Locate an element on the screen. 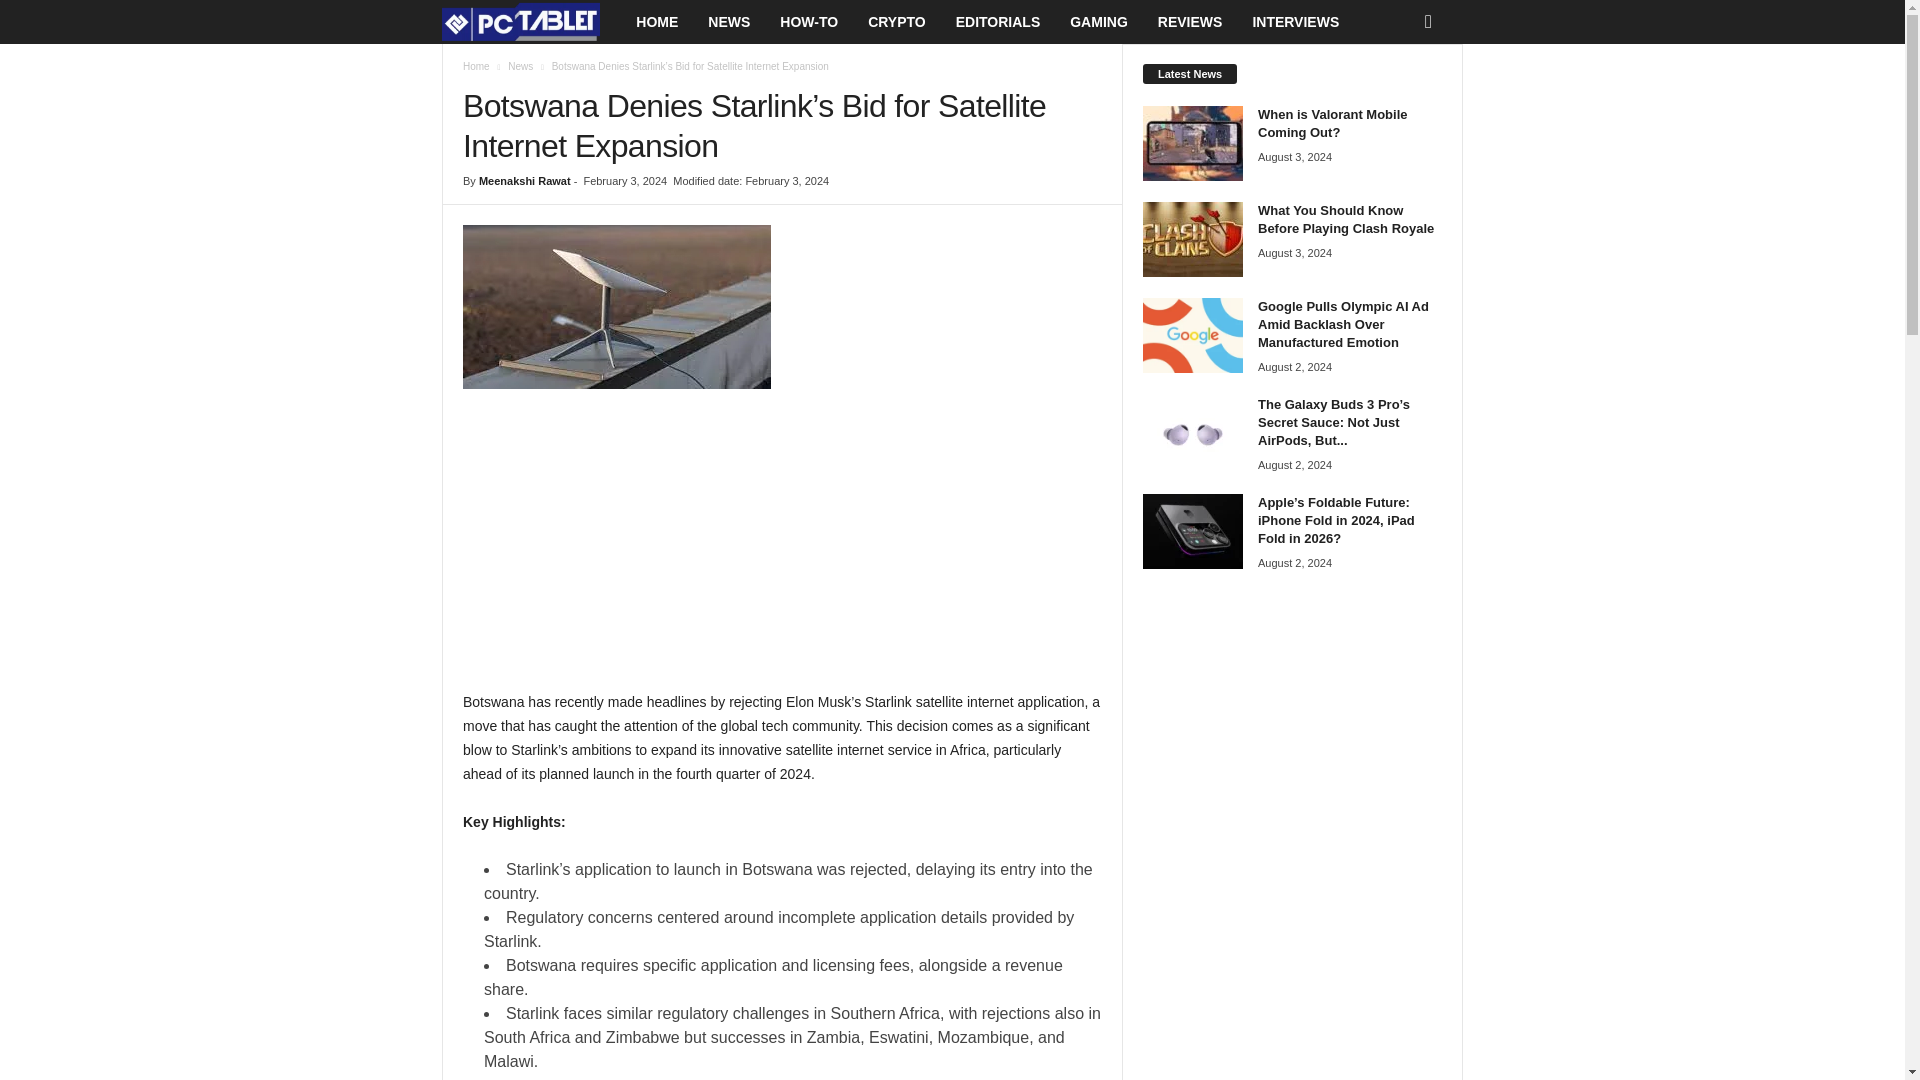 The width and height of the screenshot is (1920, 1080). Meenakshi Rawat is located at coordinates (524, 180).